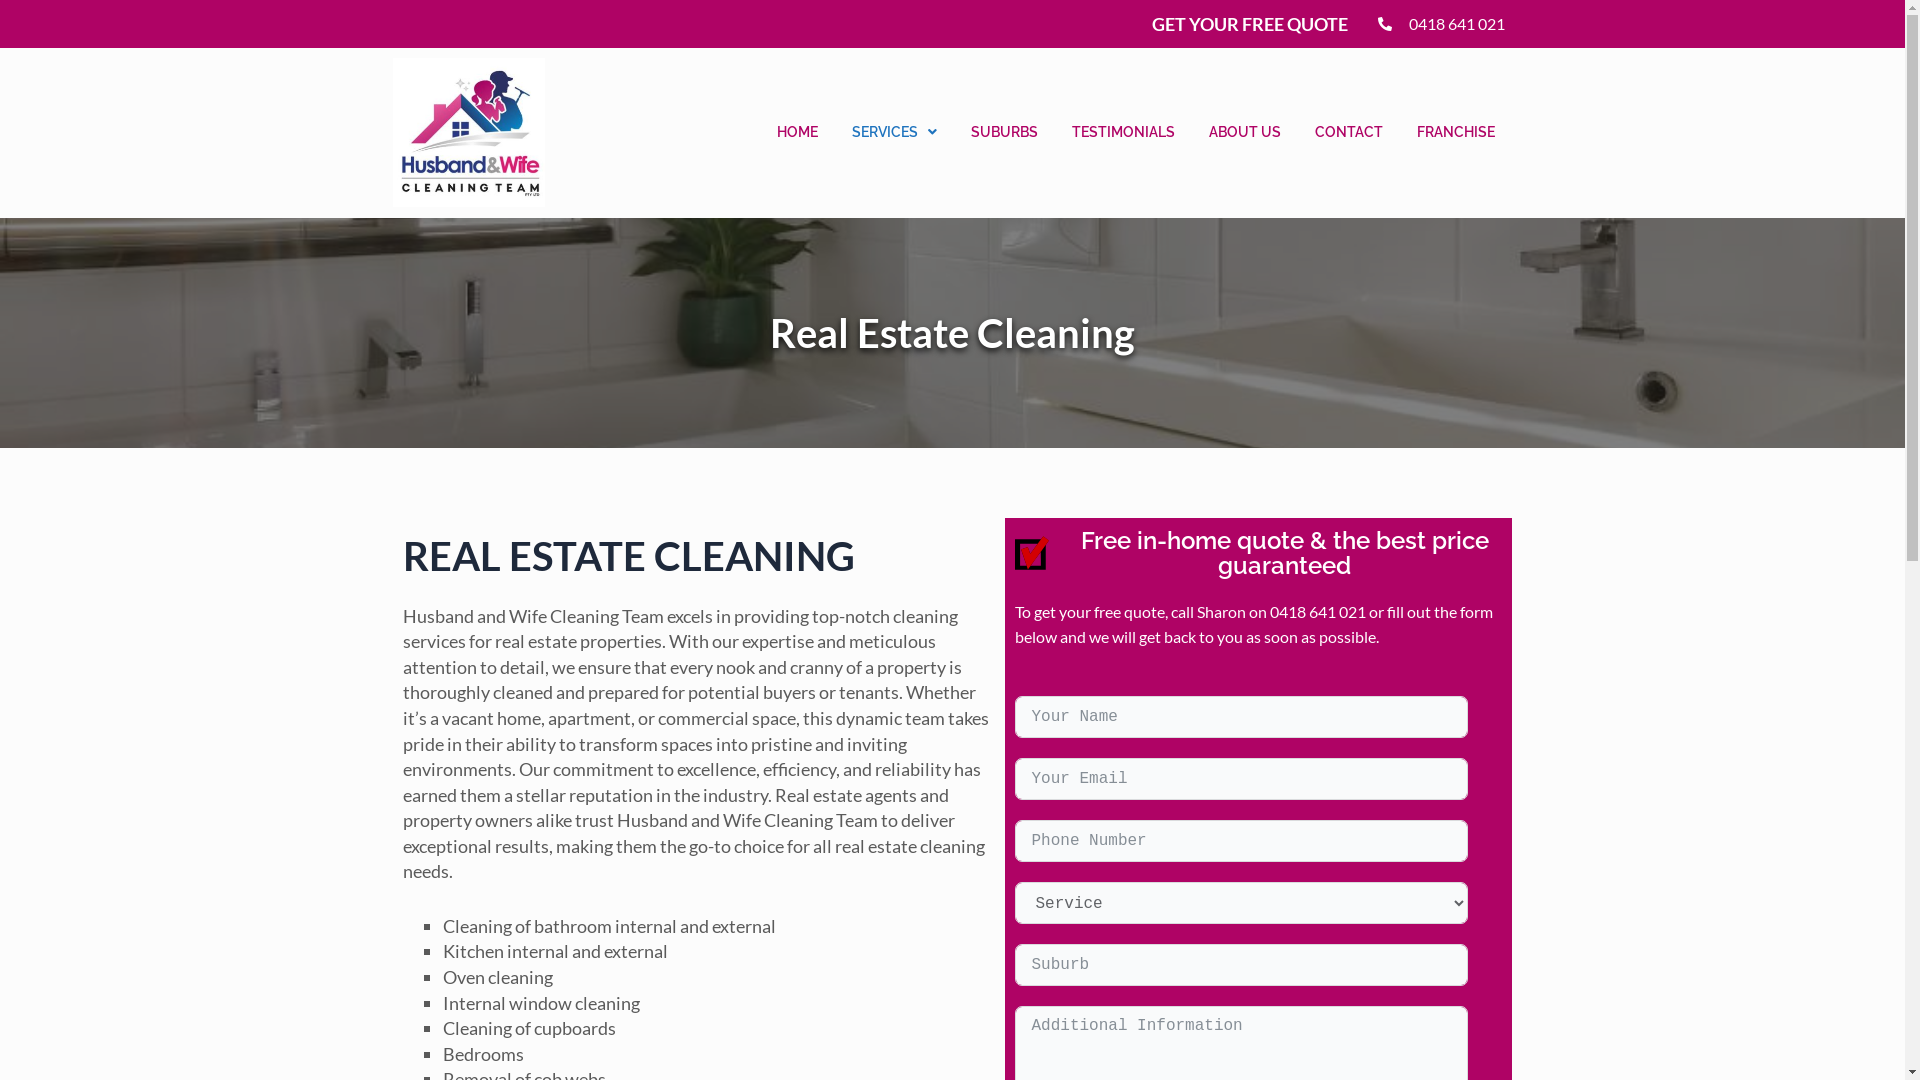 The width and height of the screenshot is (1920, 1080). What do you see at coordinates (1456, 132) in the screenshot?
I see `FRANCHISE` at bounding box center [1456, 132].